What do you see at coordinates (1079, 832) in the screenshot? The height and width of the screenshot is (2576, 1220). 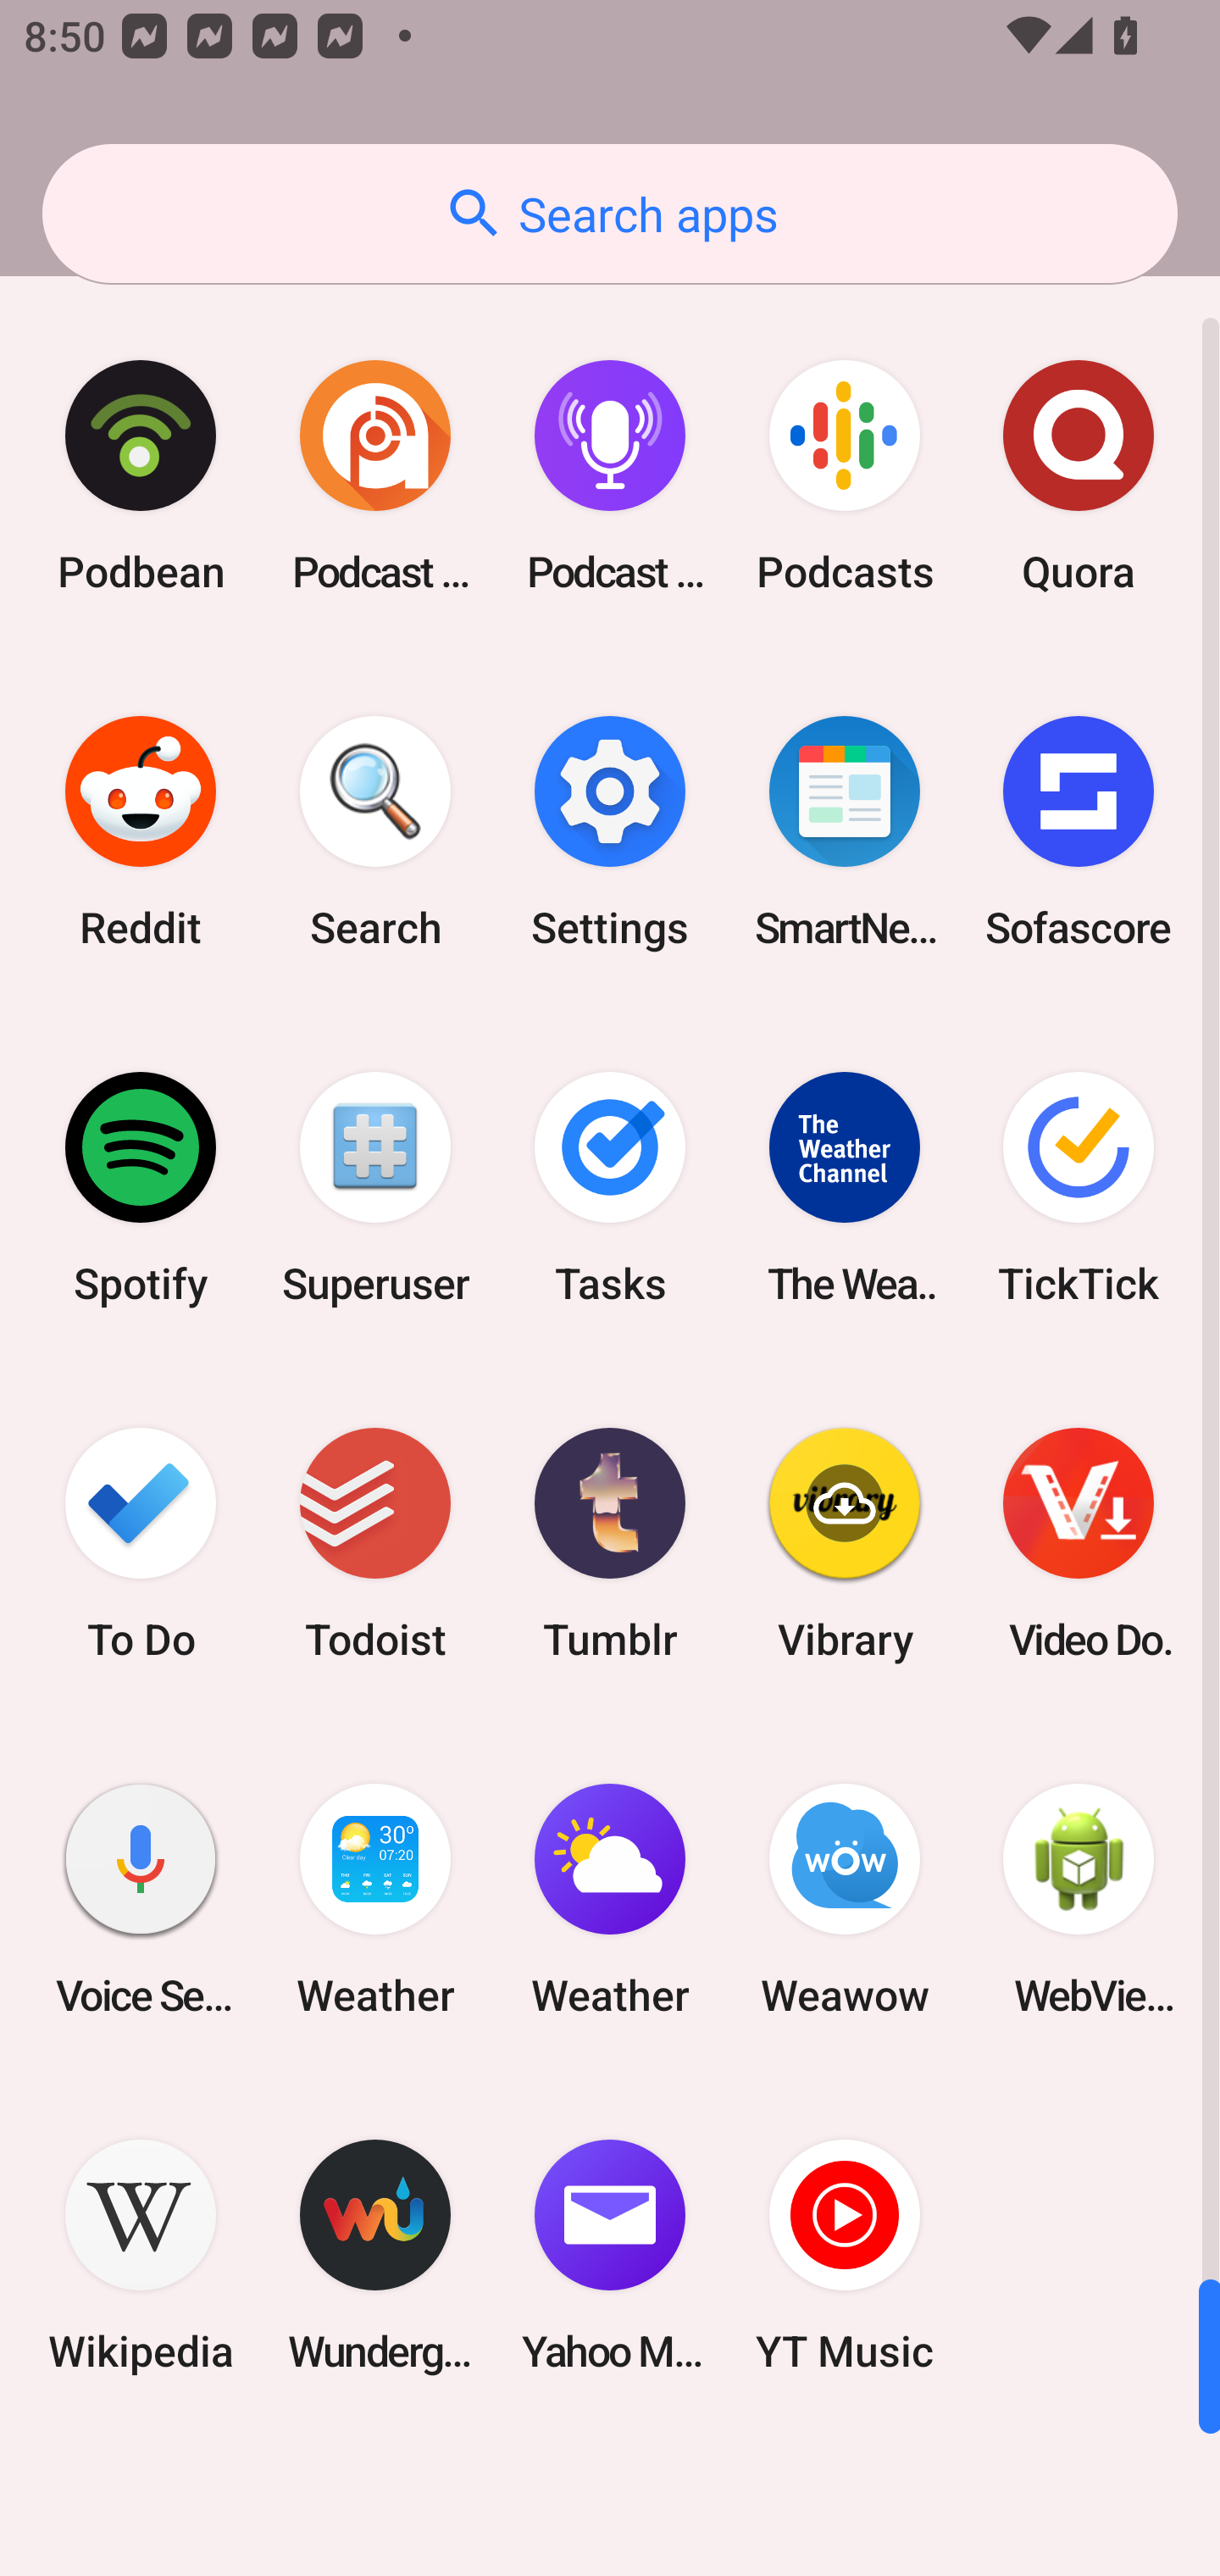 I see `Sofascore` at bounding box center [1079, 832].